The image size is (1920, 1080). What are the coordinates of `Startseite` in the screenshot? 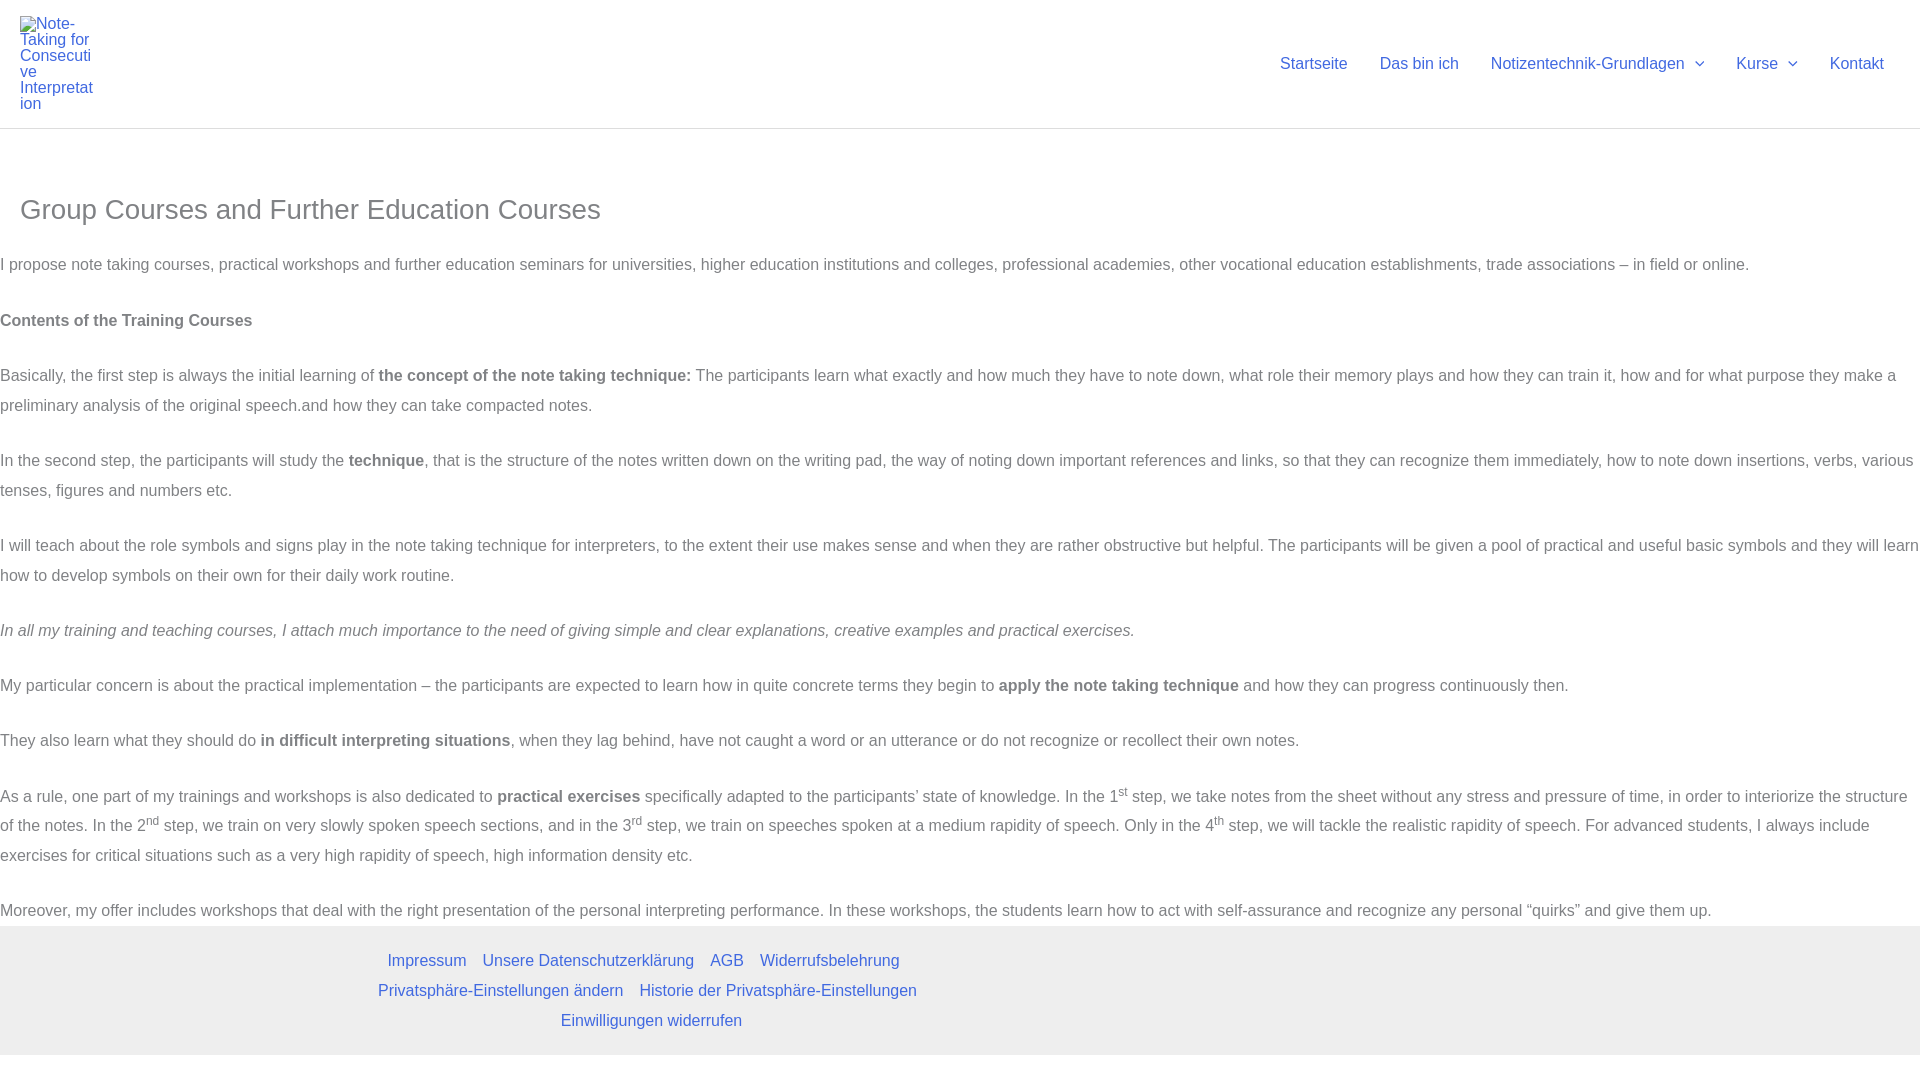 It's located at (1313, 64).